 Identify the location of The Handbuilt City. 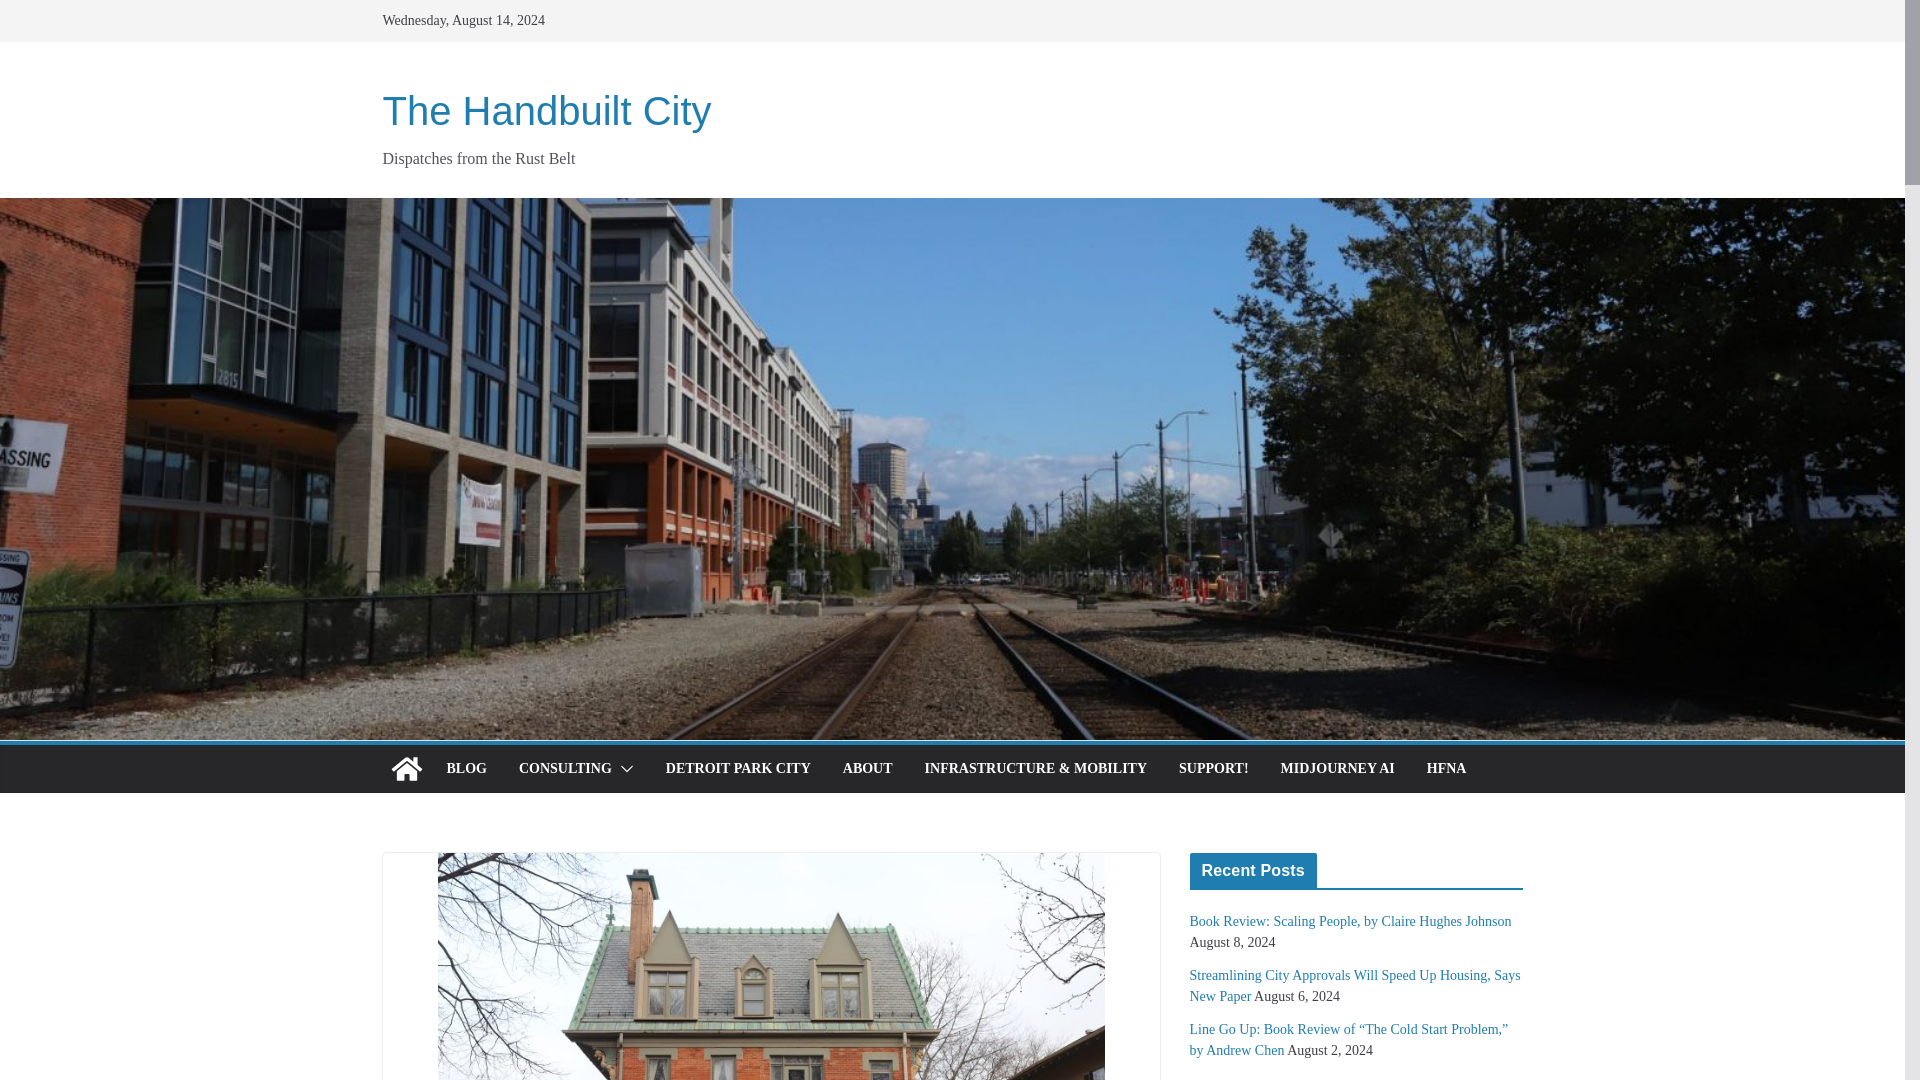
(546, 110).